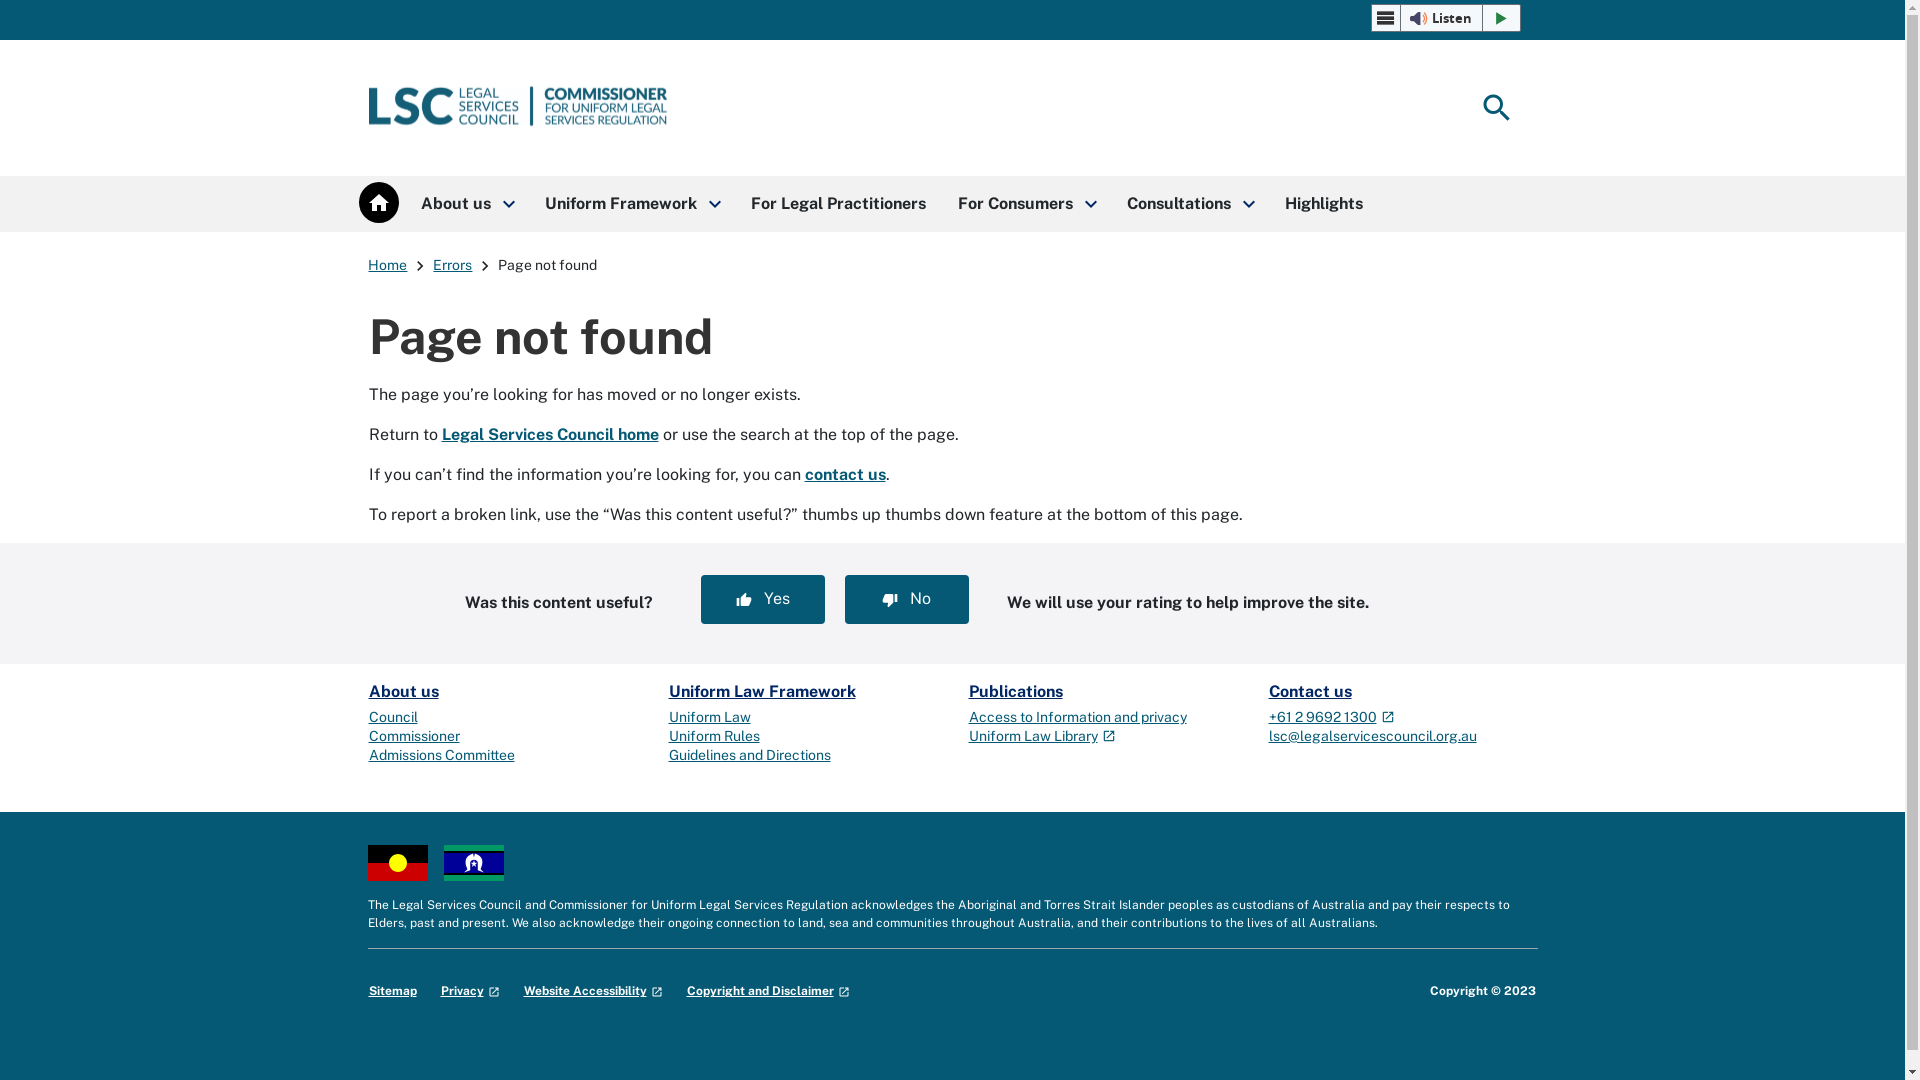 Image resolution: width=1920 pixels, height=1080 pixels. What do you see at coordinates (768, 991) in the screenshot?
I see `Copyright and Disclaimer
- external site
launch` at bounding box center [768, 991].